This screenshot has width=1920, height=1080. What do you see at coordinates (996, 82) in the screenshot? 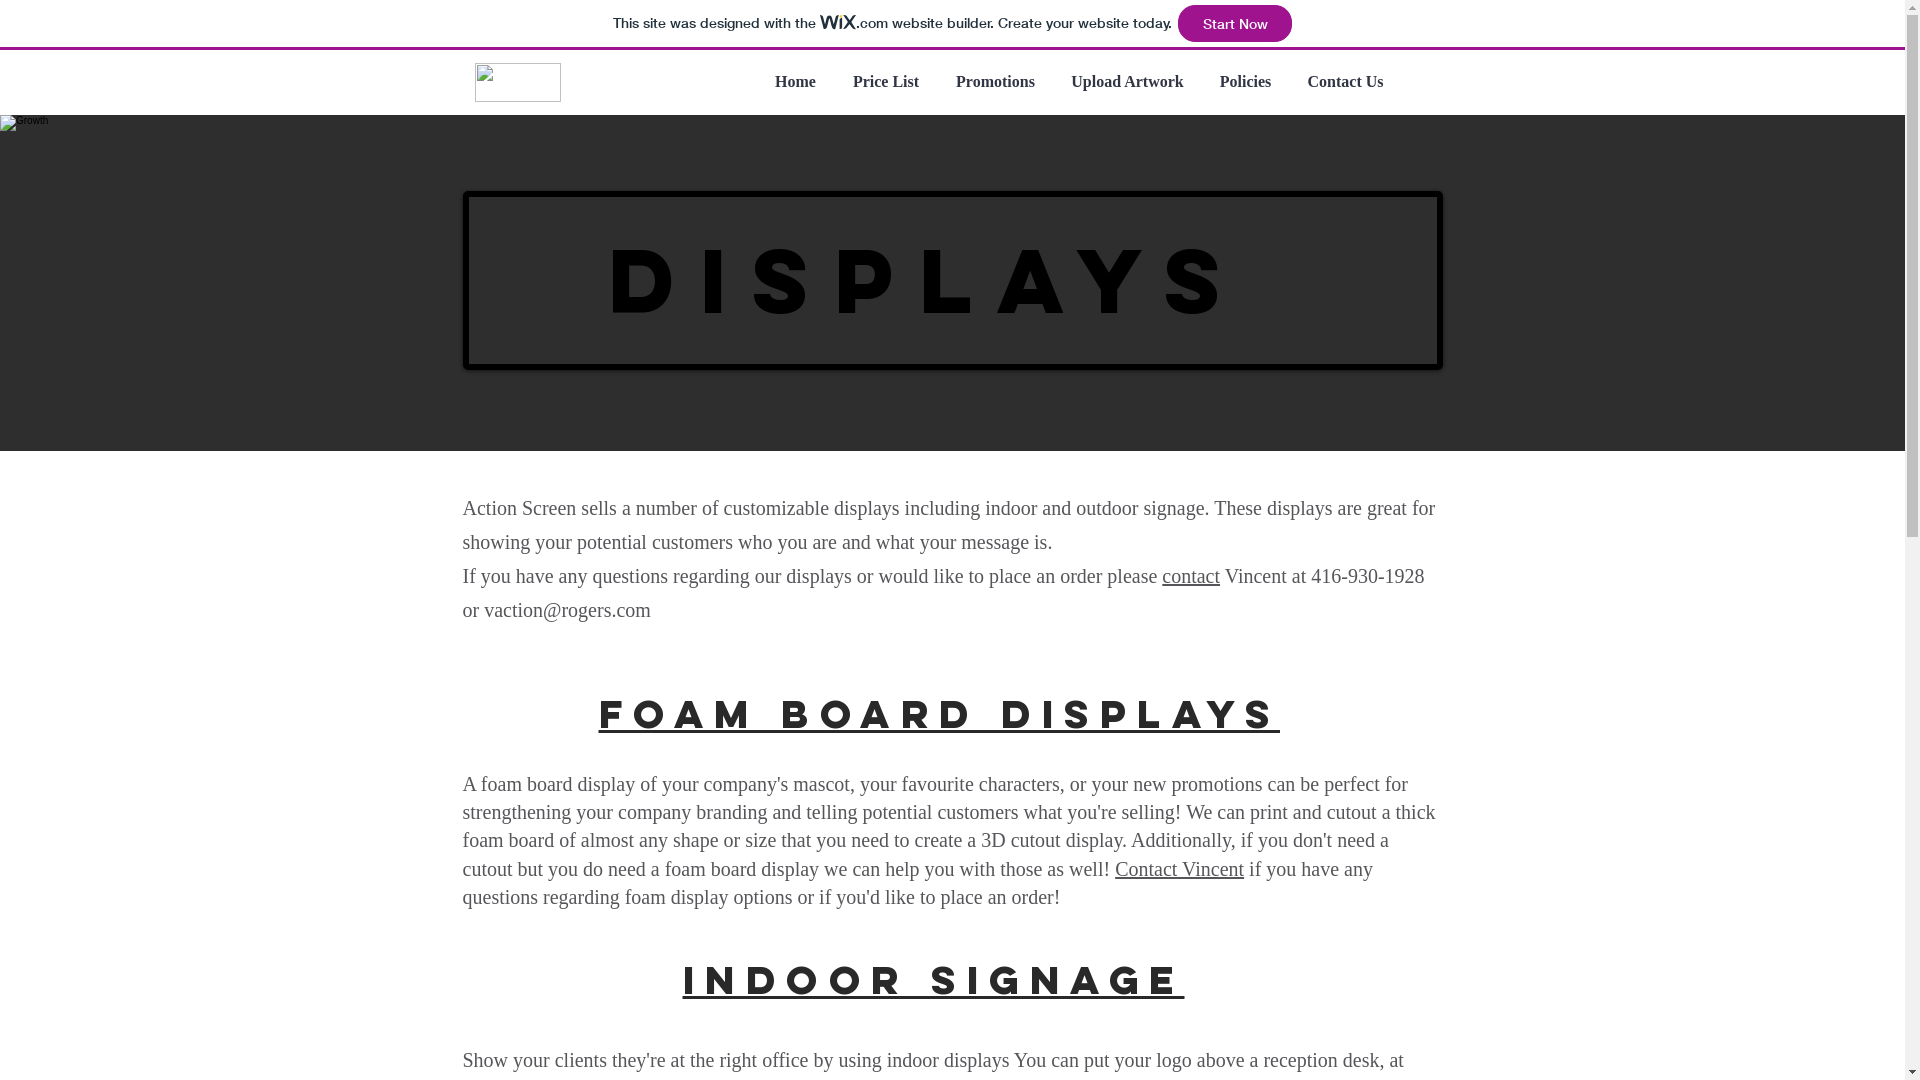
I see `Promotions` at bounding box center [996, 82].